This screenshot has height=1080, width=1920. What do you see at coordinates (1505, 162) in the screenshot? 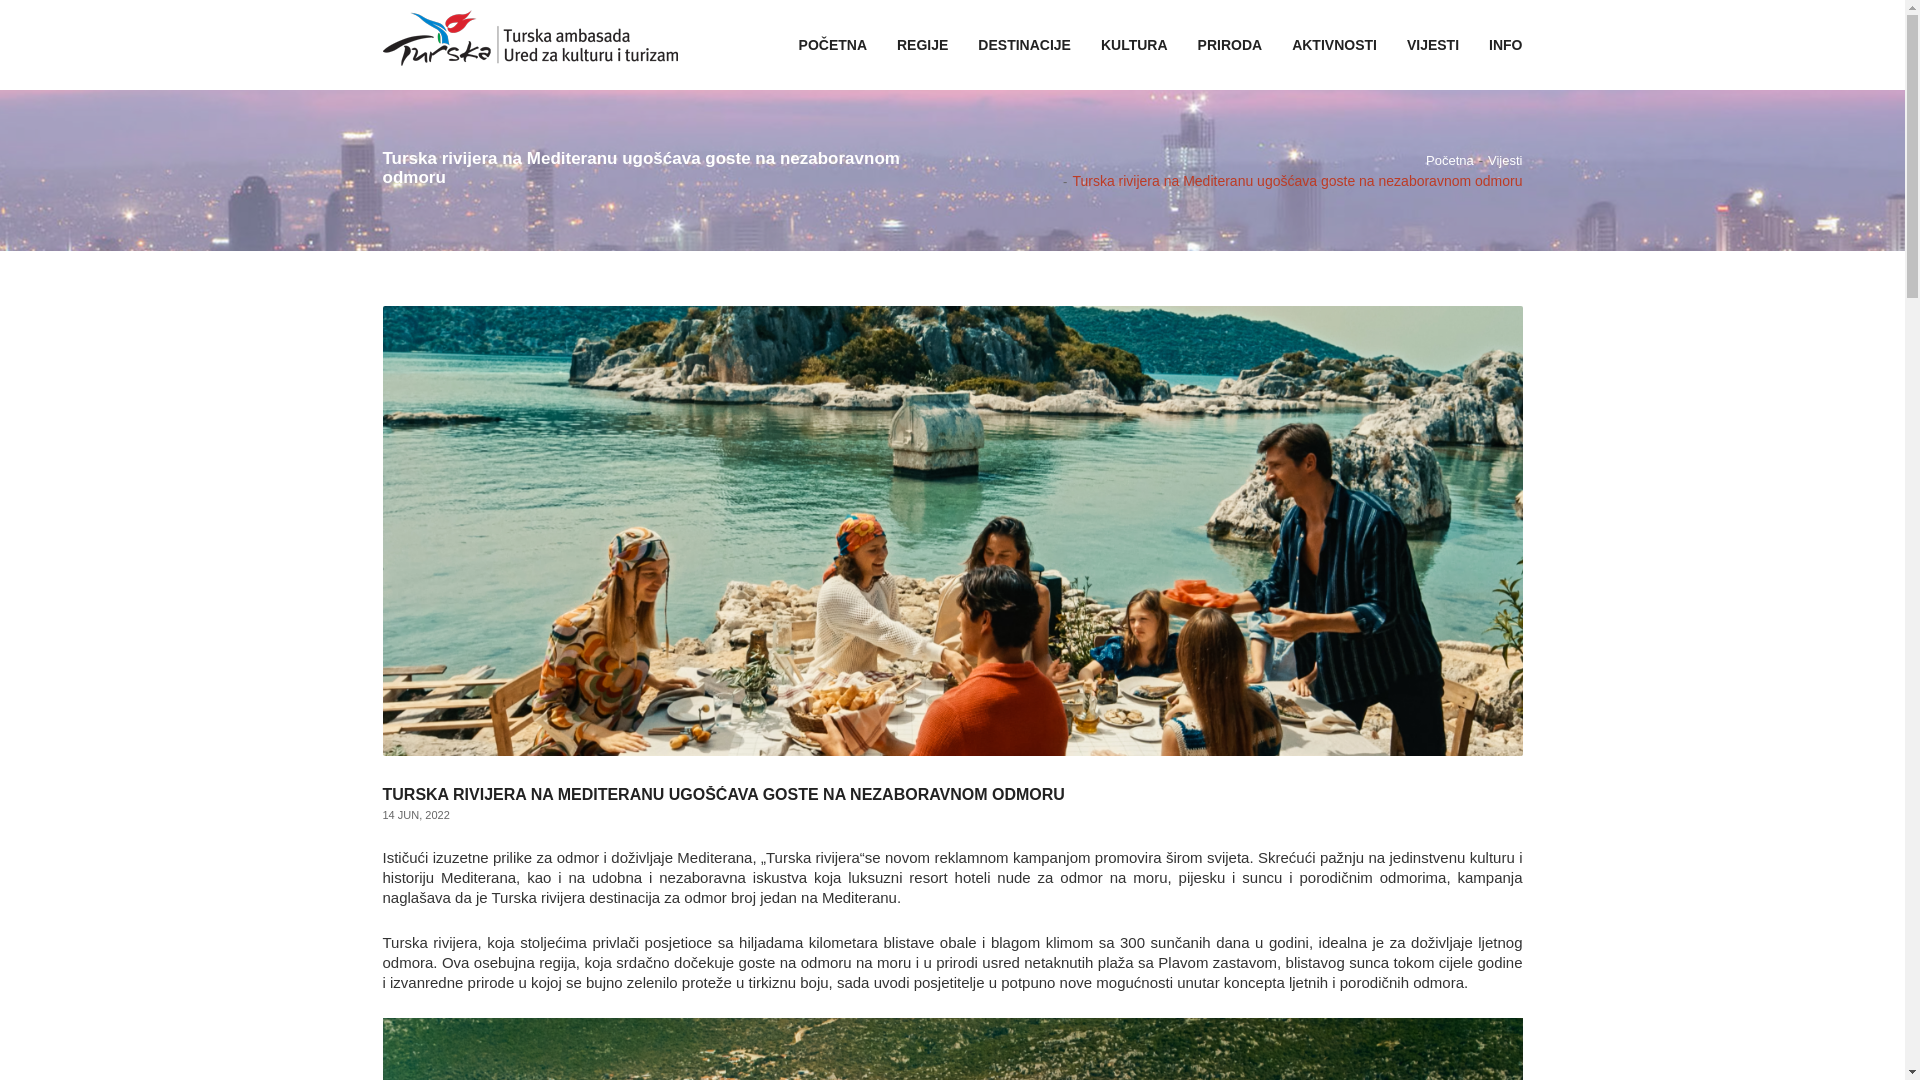
I see `Vijesti` at bounding box center [1505, 162].